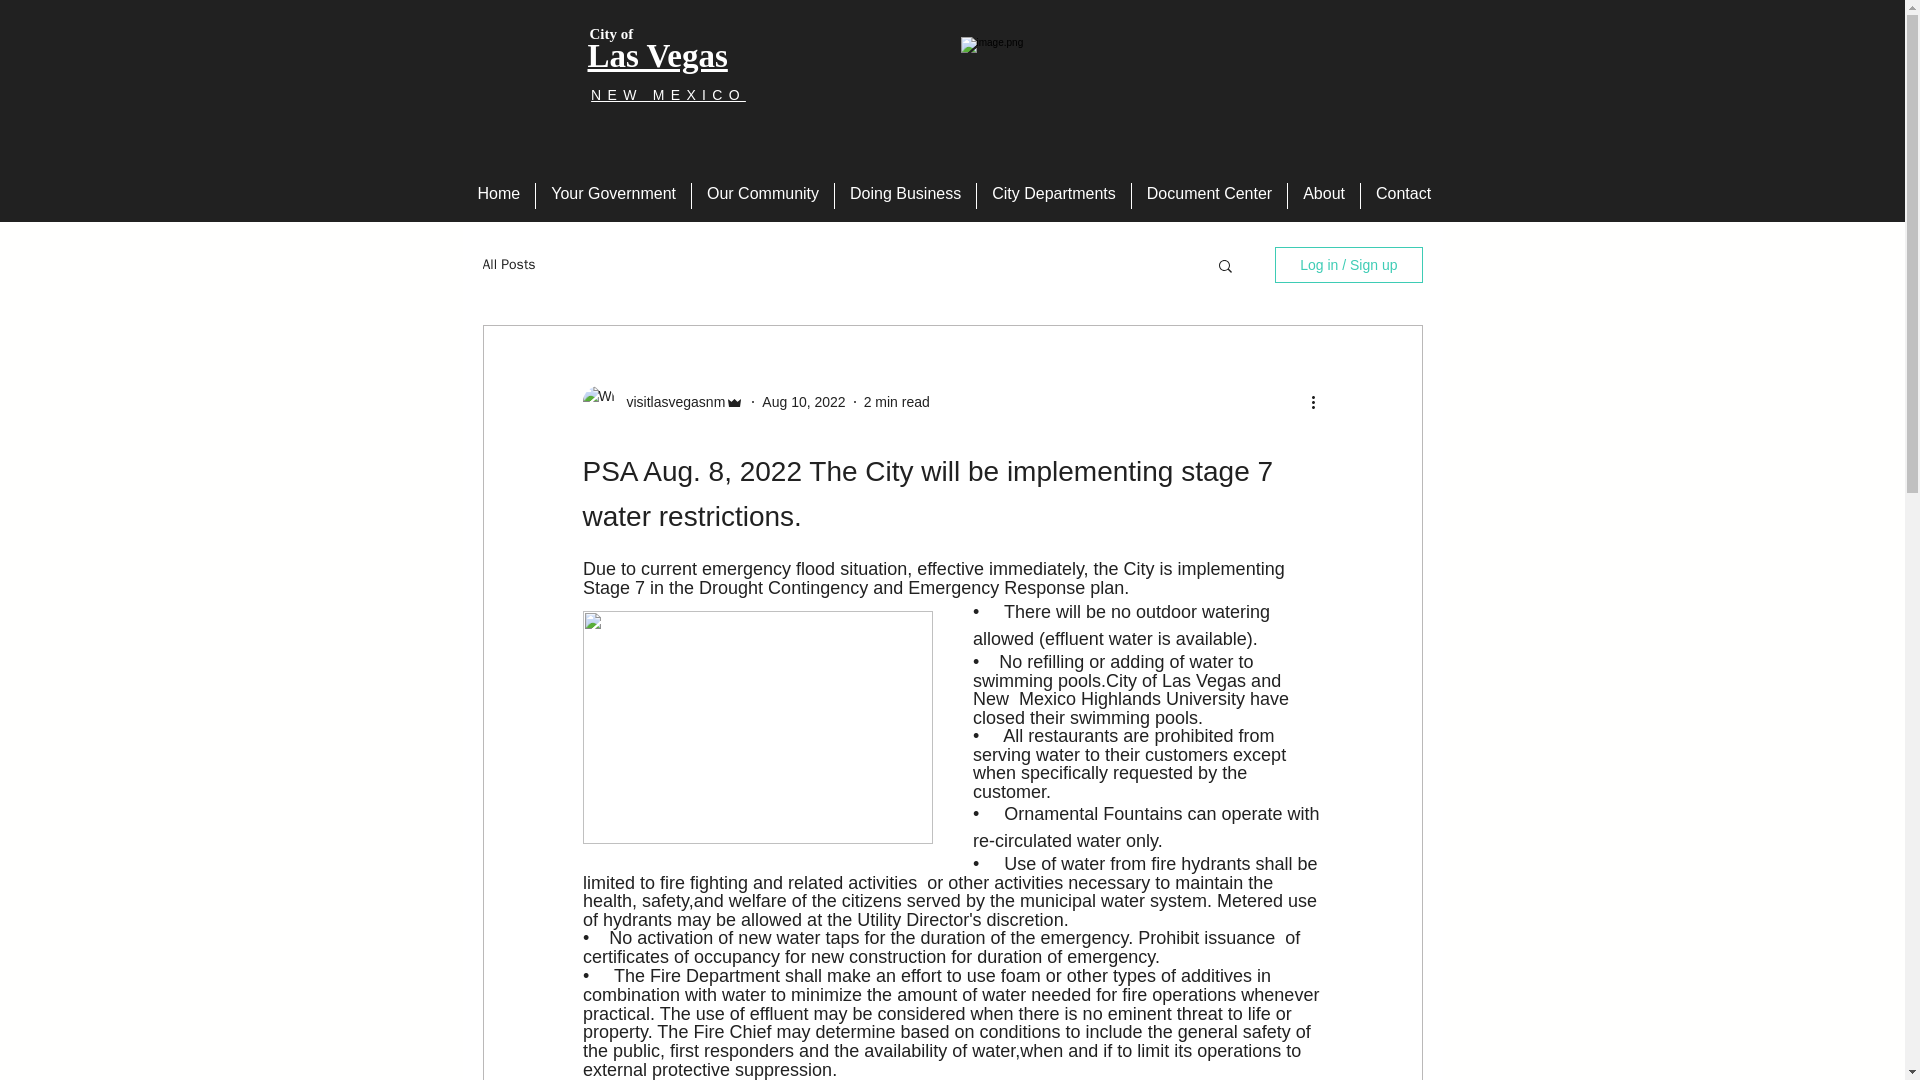 Image resolution: width=1920 pixels, height=1080 pixels. Describe the element at coordinates (896, 402) in the screenshot. I see `2 min read` at that location.